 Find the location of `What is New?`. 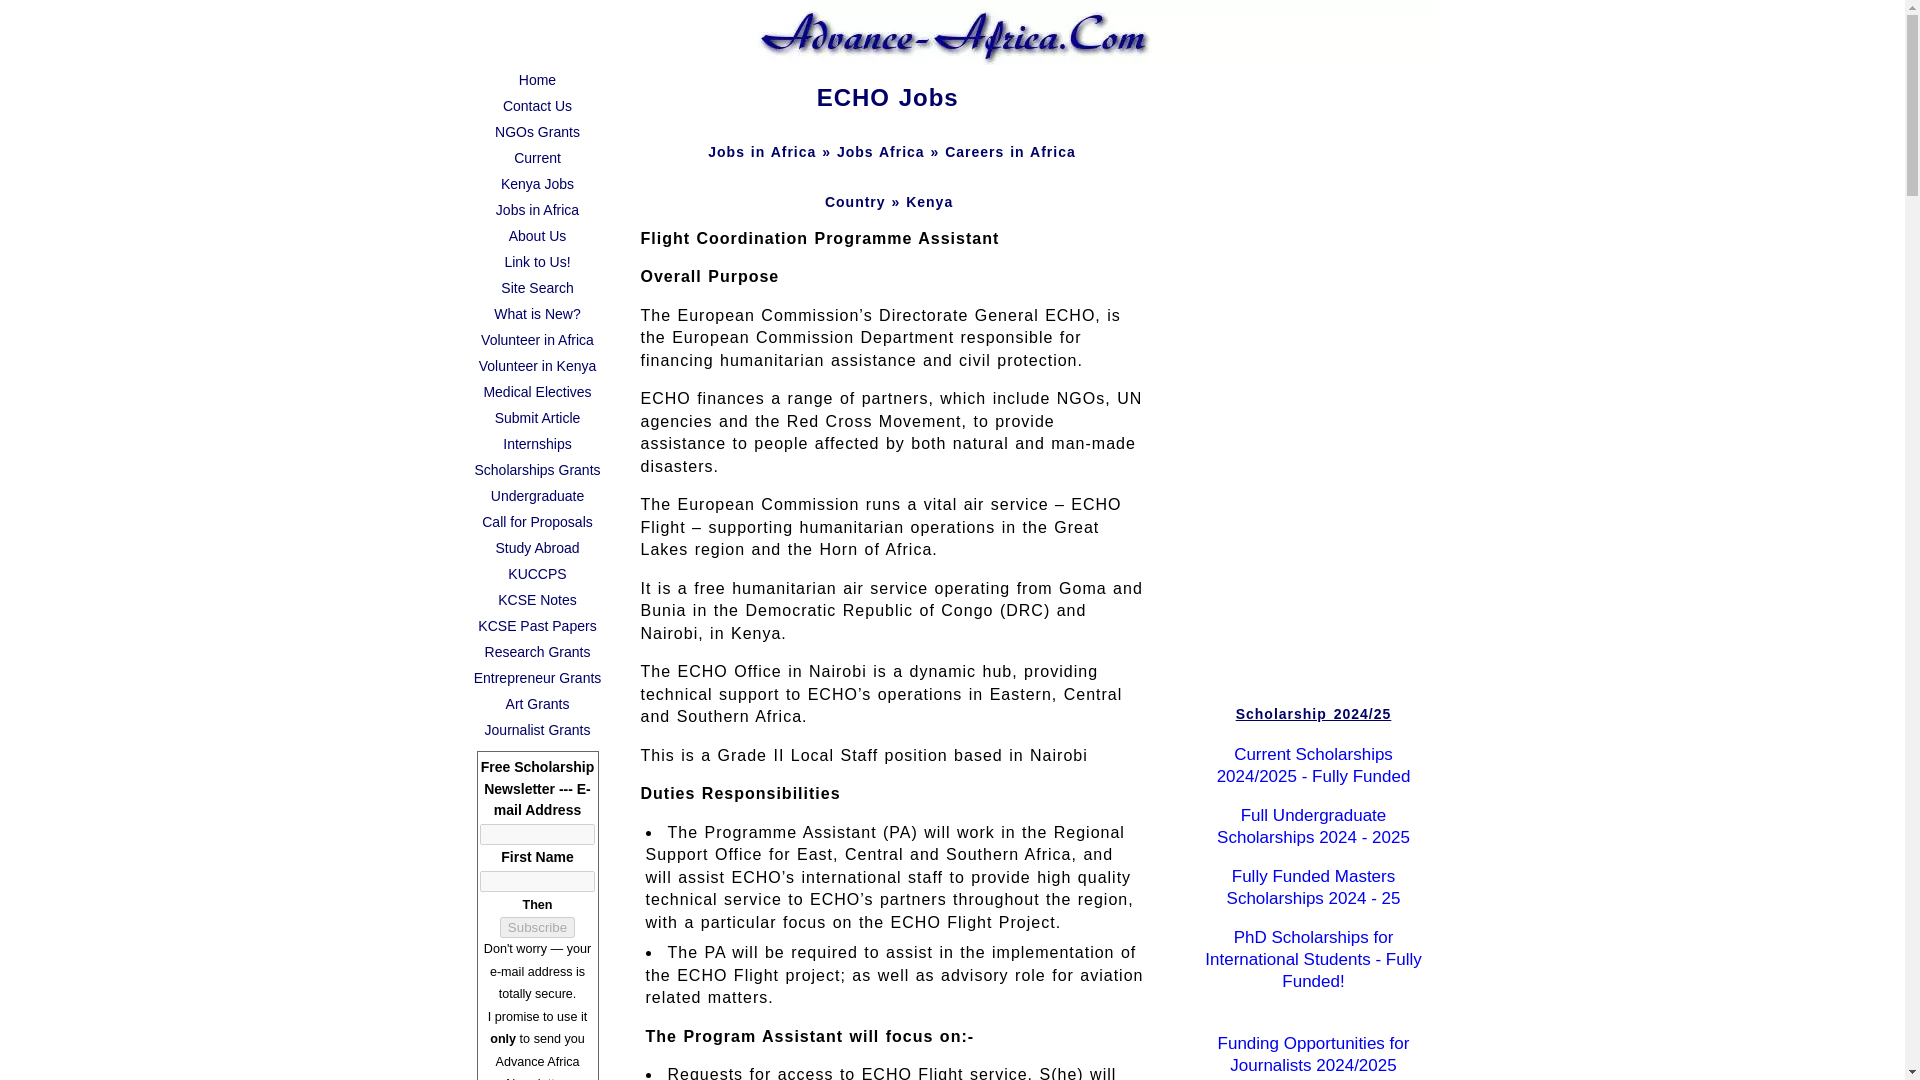

What is New? is located at coordinates (537, 314).